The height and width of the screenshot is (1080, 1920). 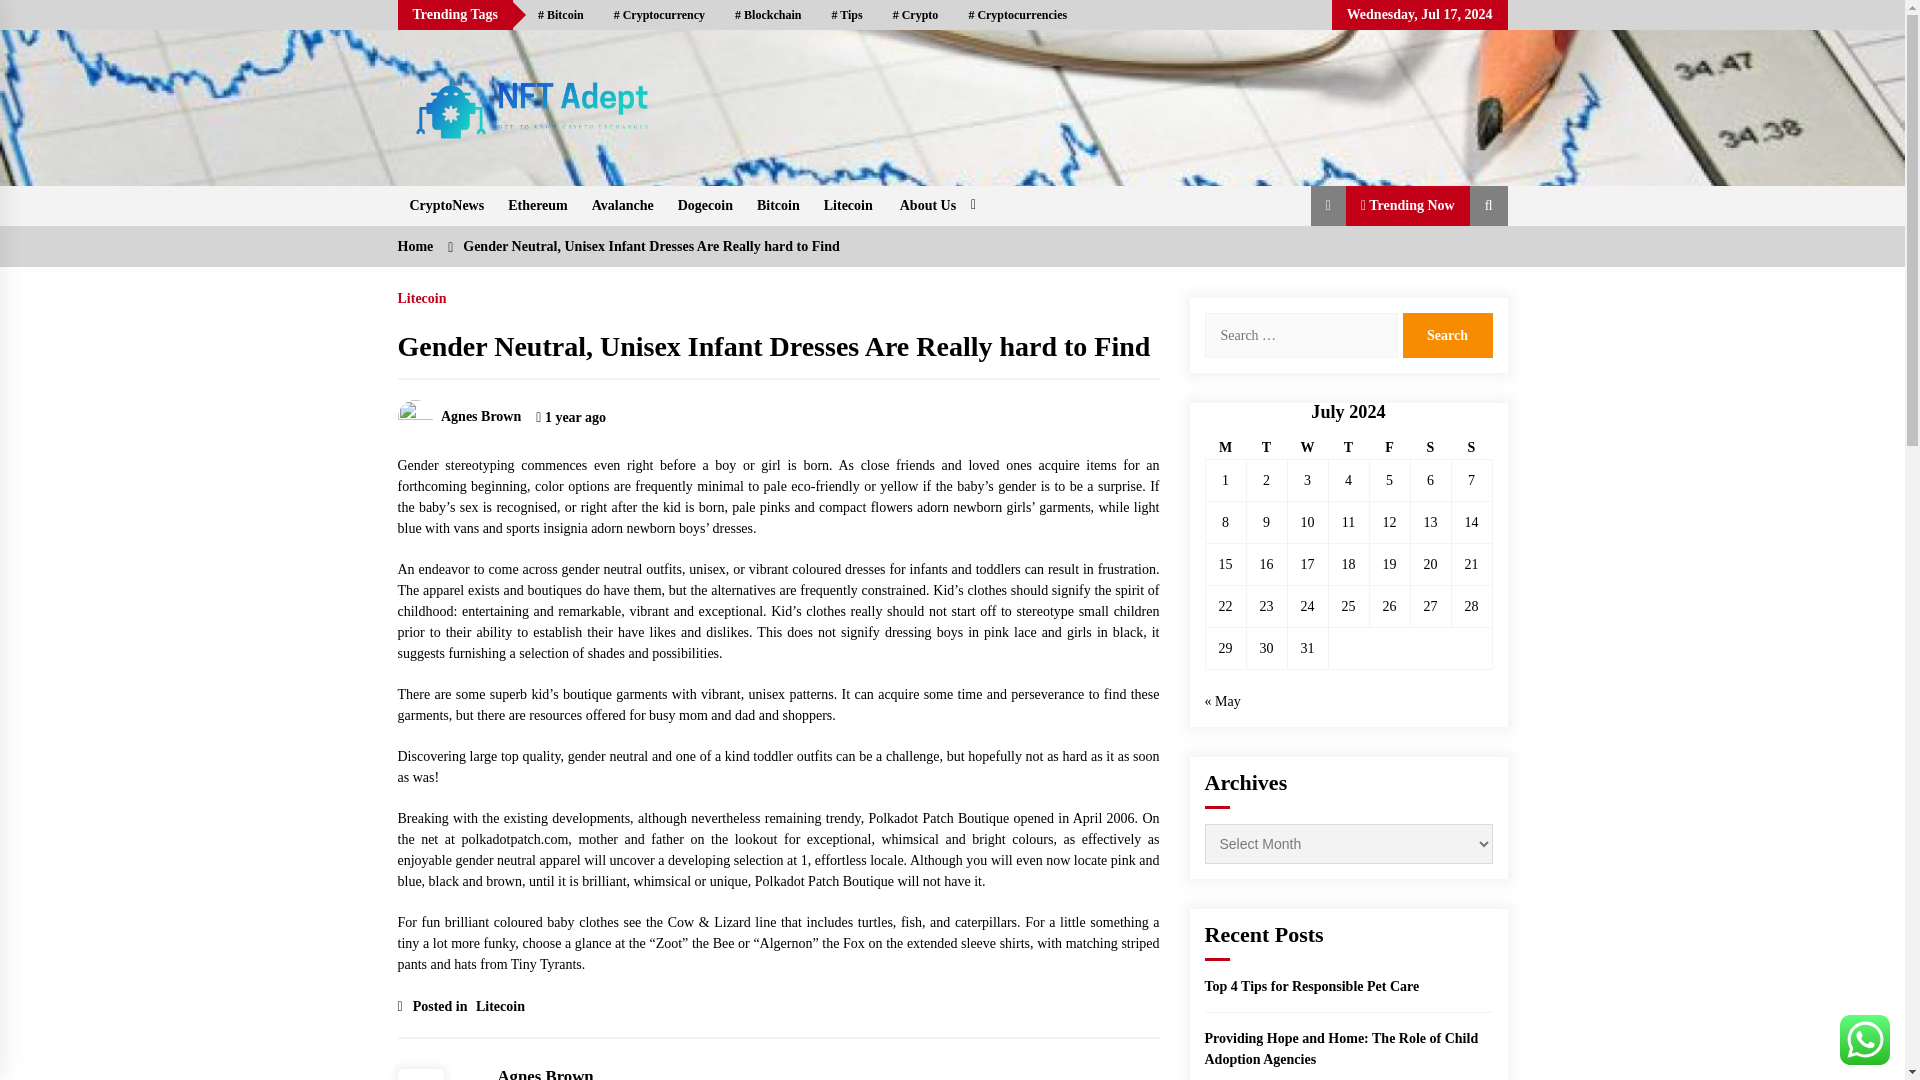 I want to click on Dogecoin, so click(x=705, y=205).